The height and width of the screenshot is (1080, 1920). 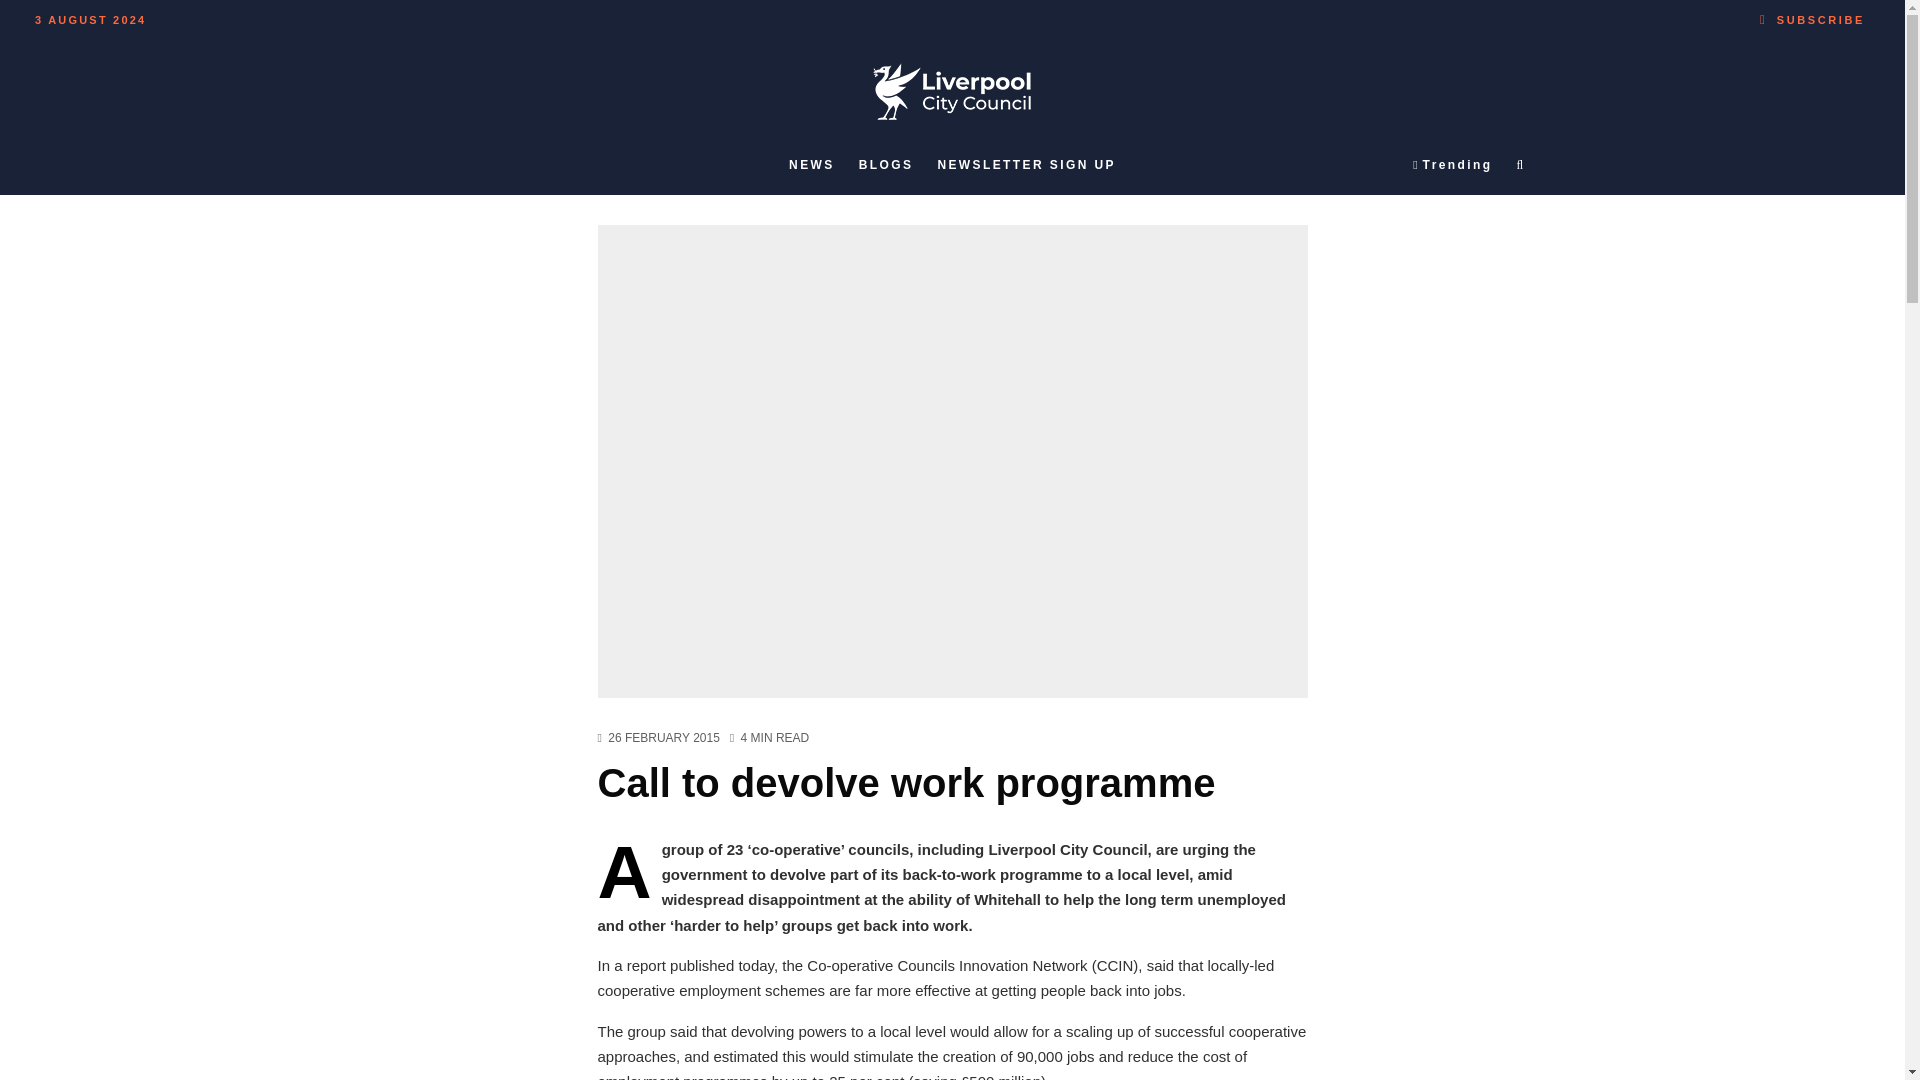 What do you see at coordinates (812, 165) in the screenshot?
I see `NEWS` at bounding box center [812, 165].